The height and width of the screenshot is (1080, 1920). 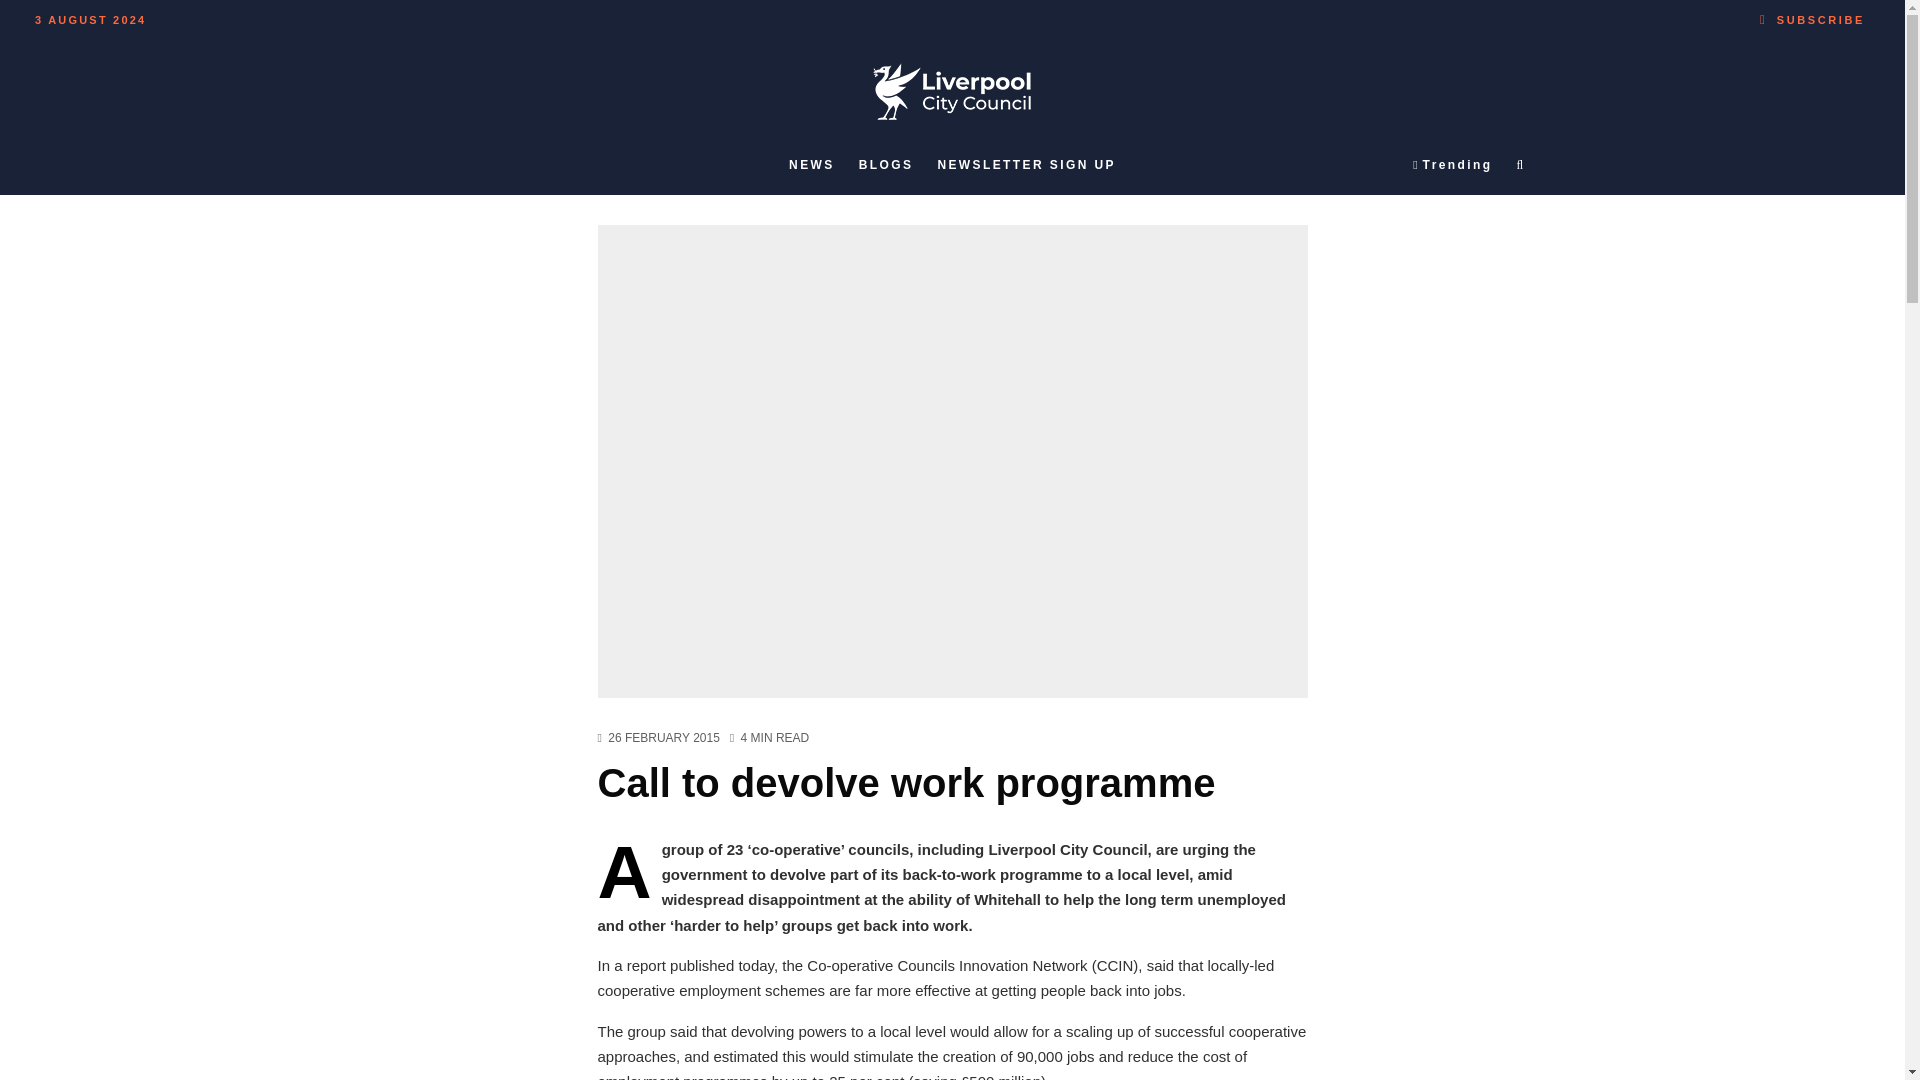 What do you see at coordinates (812, 165) in the screenshot?
I see `NEWS` at bounding box center [812, 165].